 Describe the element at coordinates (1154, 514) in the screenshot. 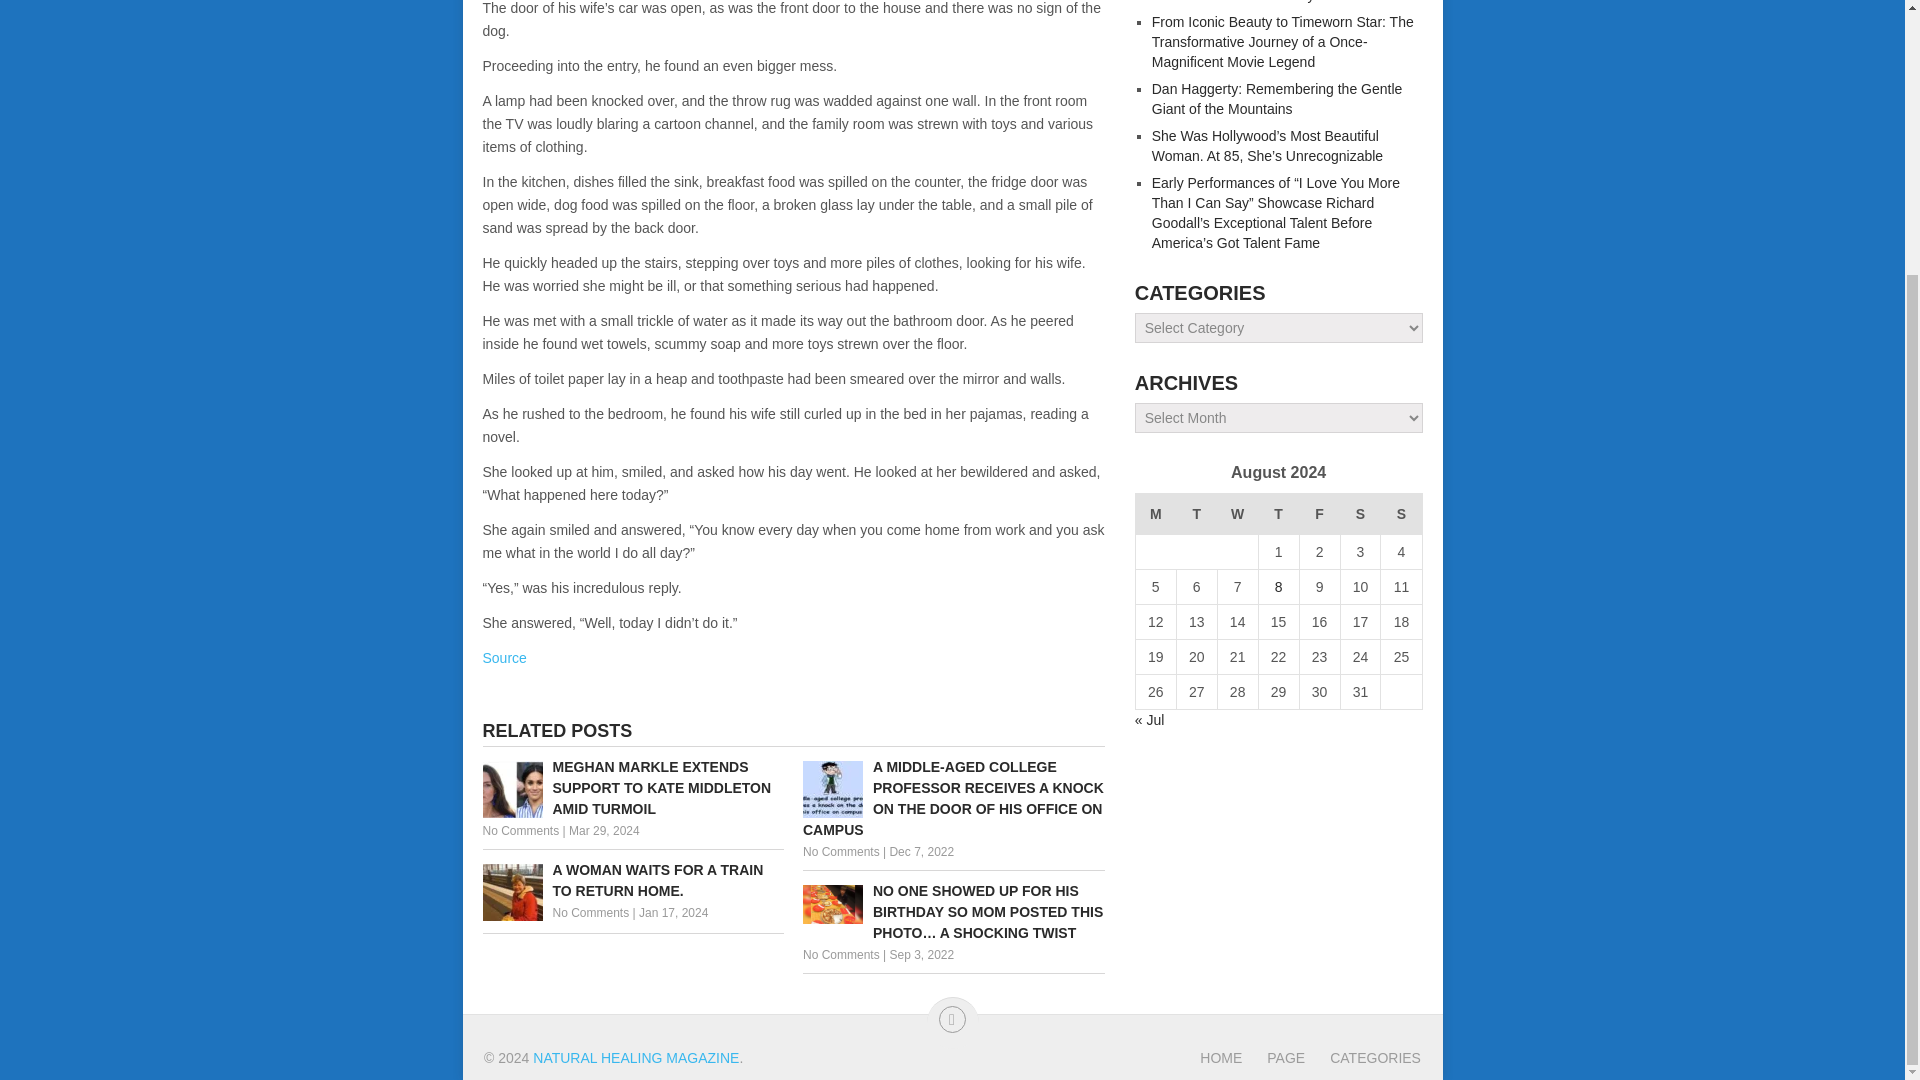

I see `Monday` at that location.